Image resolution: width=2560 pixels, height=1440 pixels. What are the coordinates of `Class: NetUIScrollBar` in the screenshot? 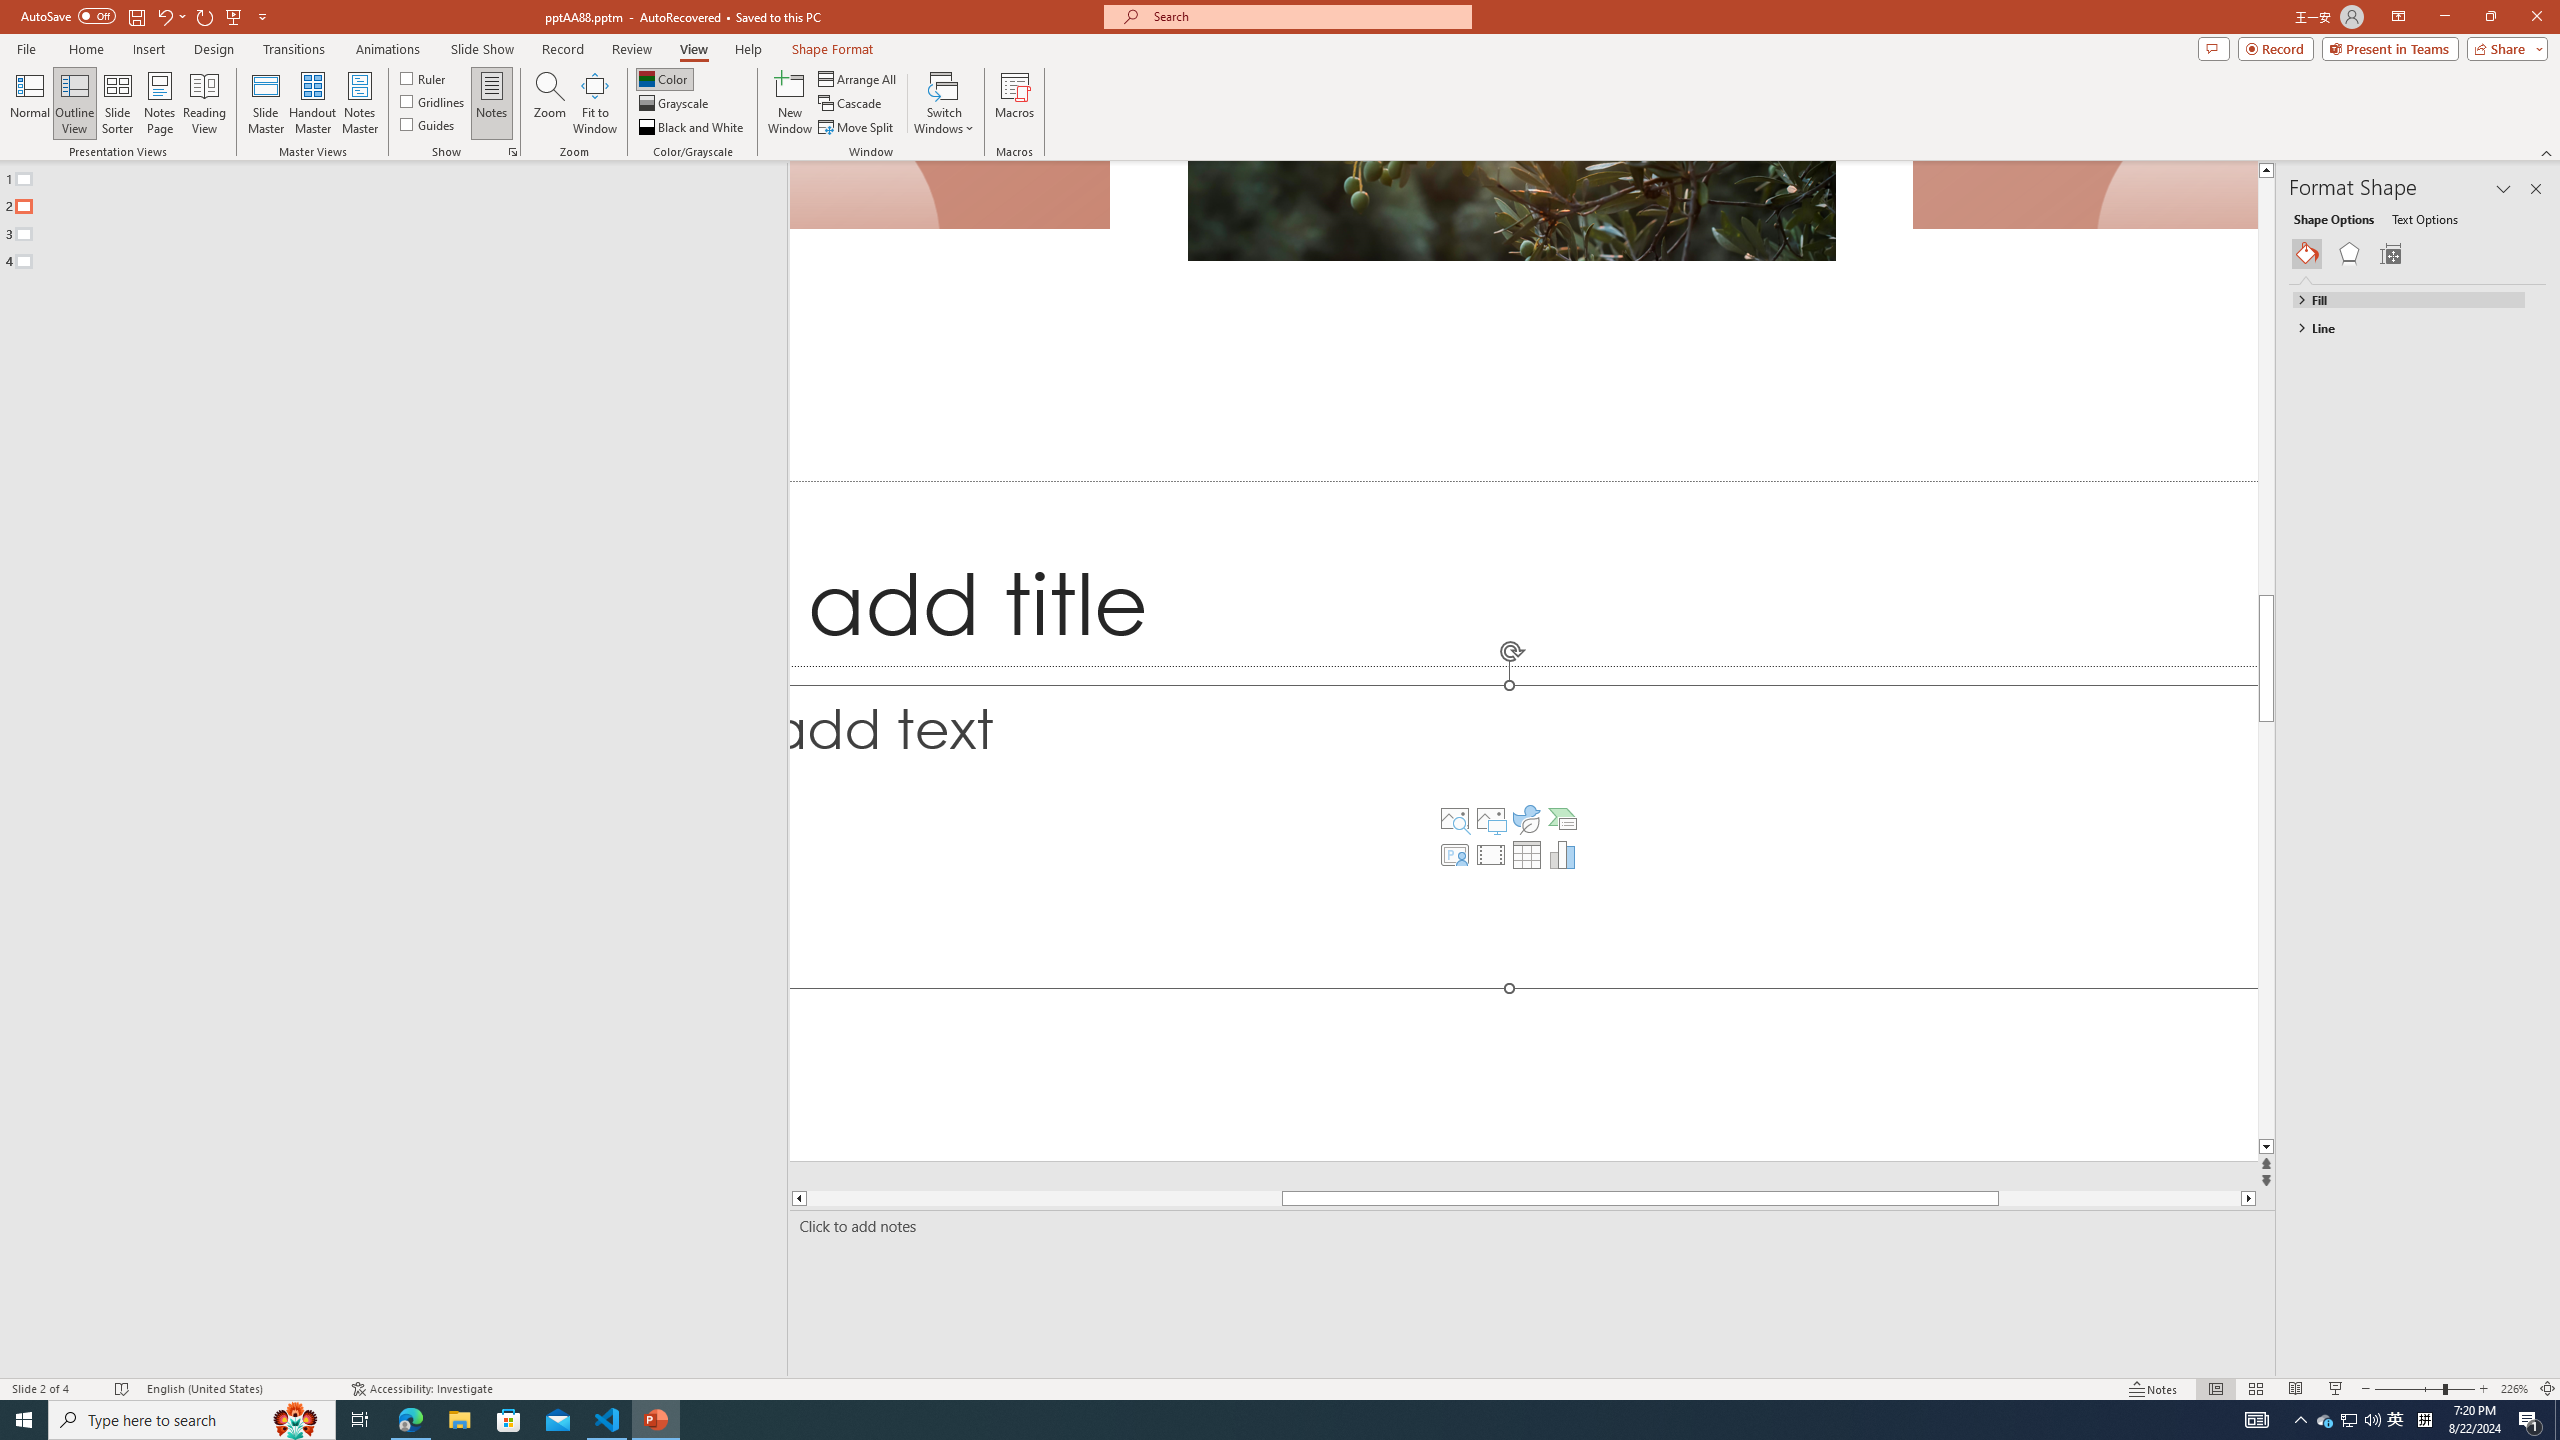 It's located at (2538, 824).